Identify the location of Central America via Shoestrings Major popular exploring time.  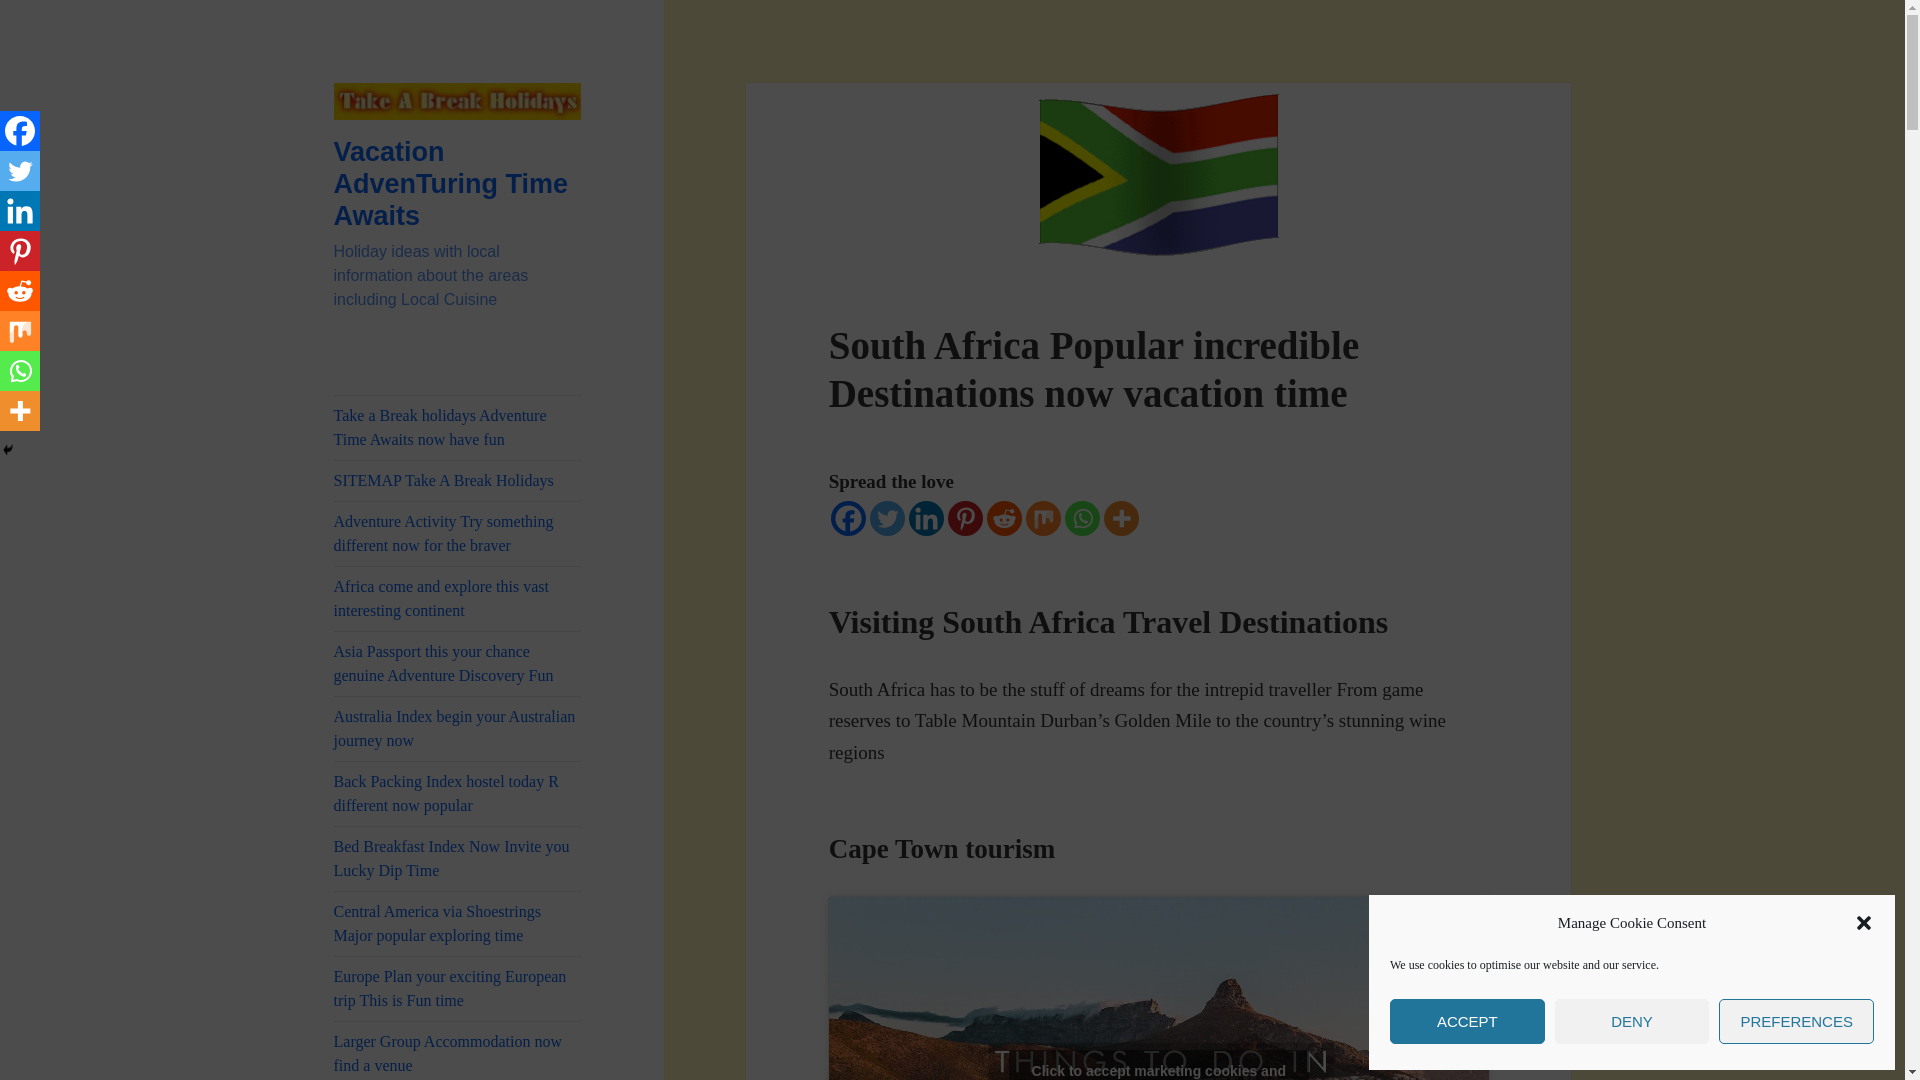
(458, 924).